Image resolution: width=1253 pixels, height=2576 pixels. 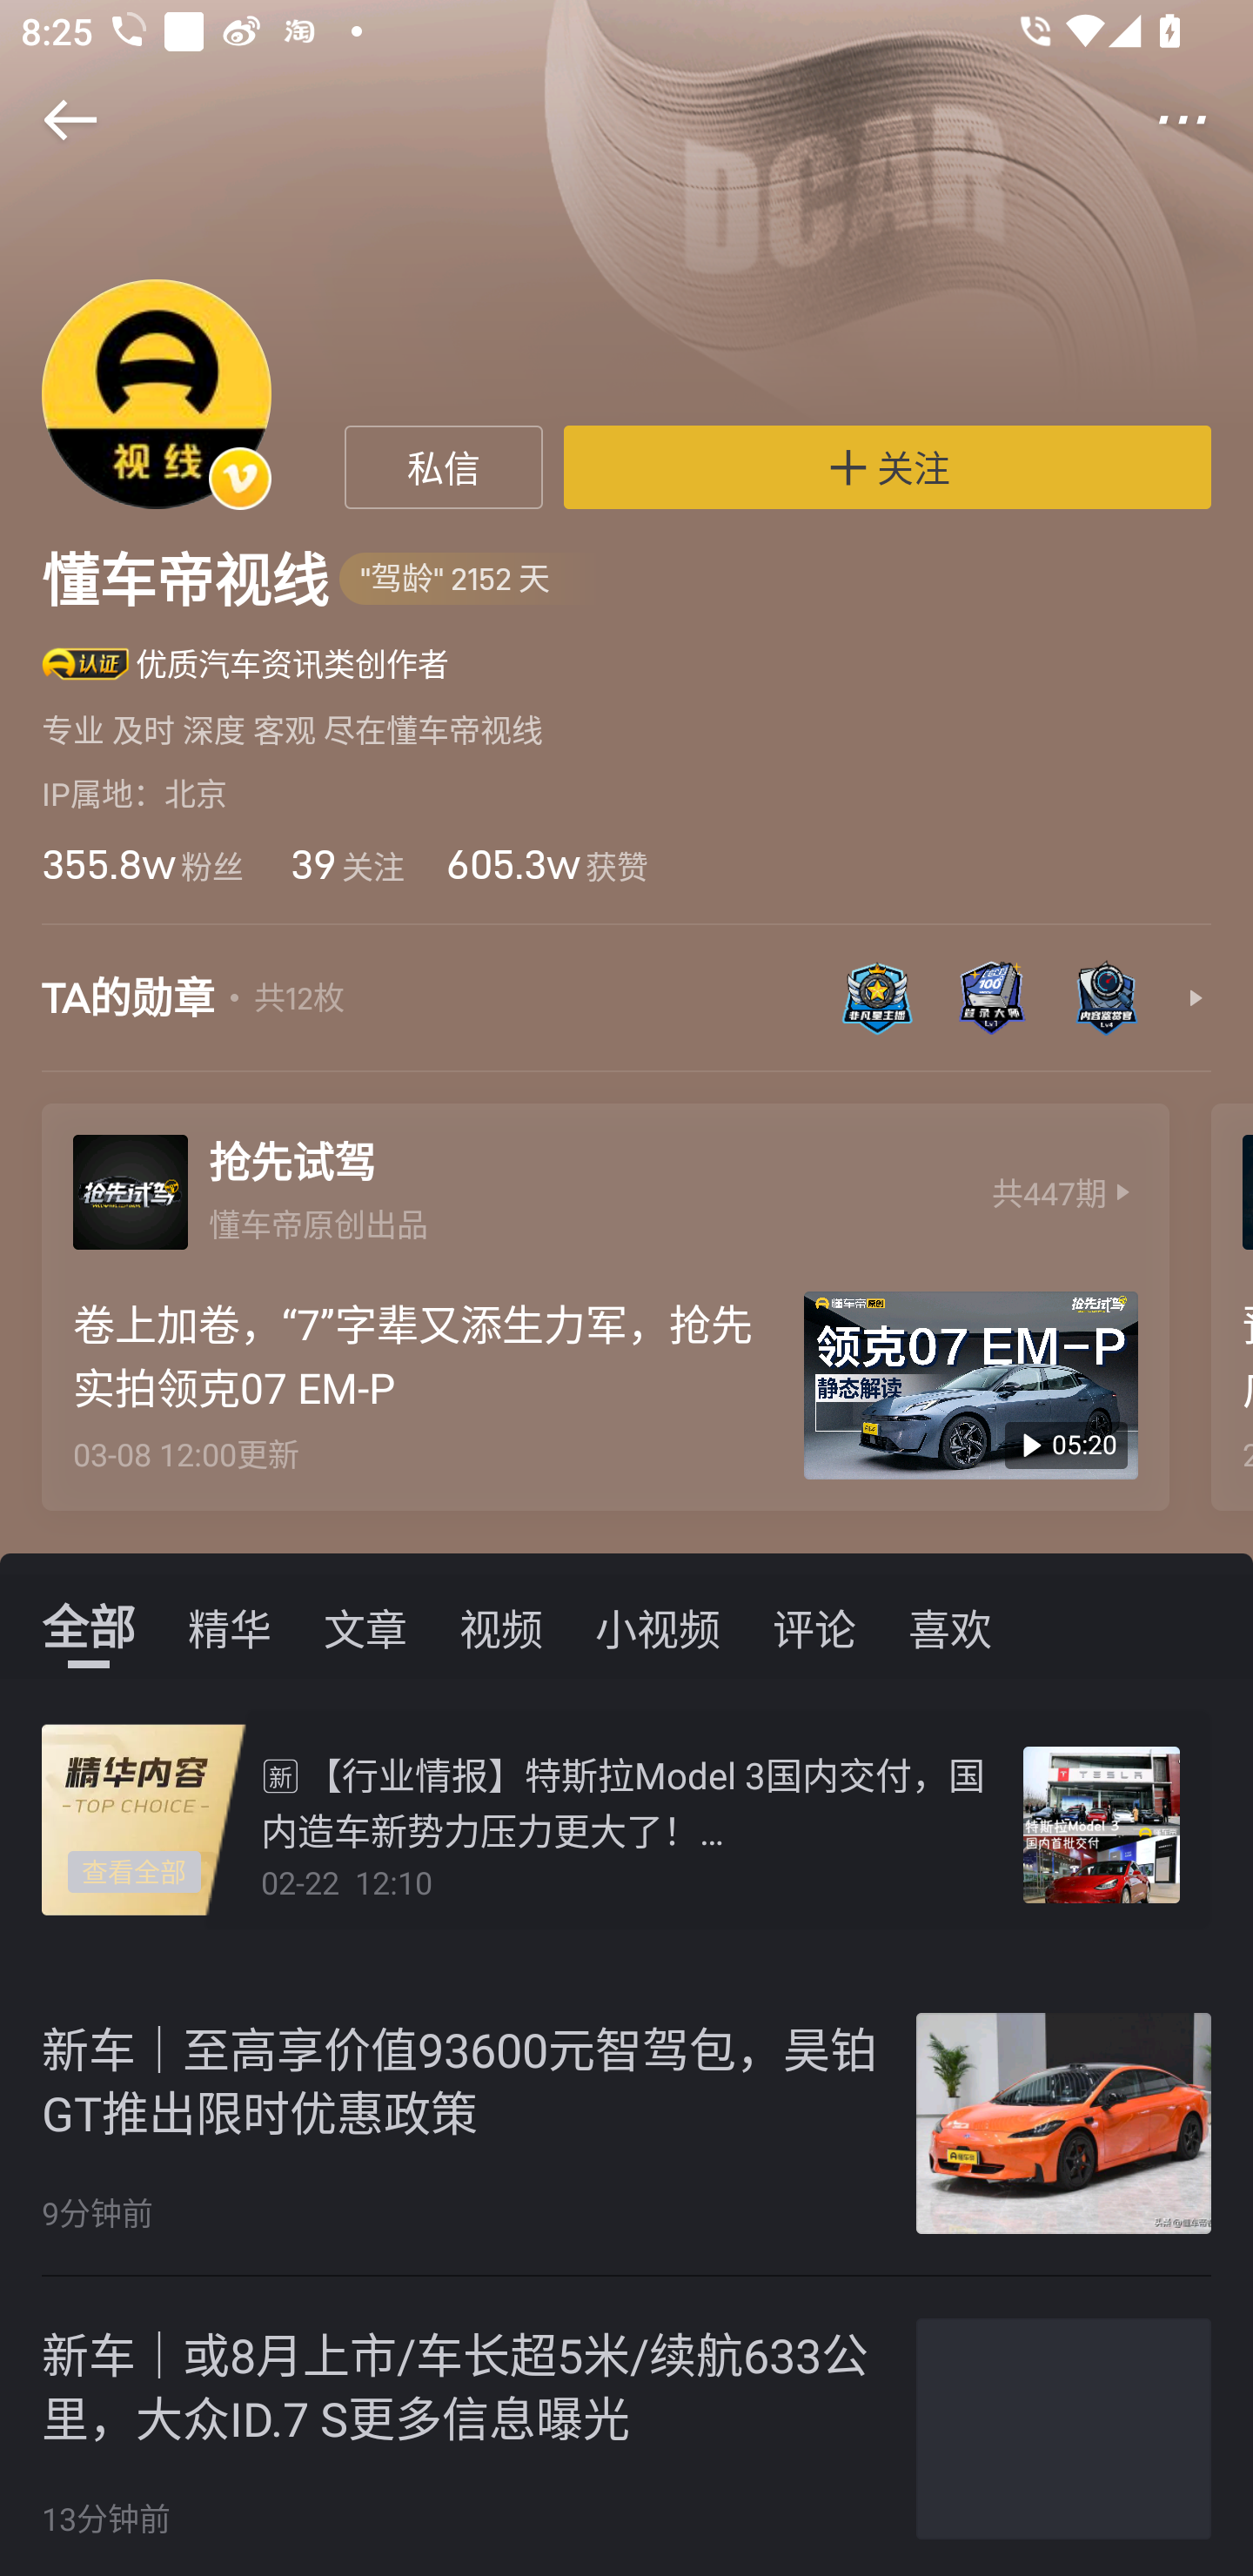 I want to click on , so click(x=1203, y=120).